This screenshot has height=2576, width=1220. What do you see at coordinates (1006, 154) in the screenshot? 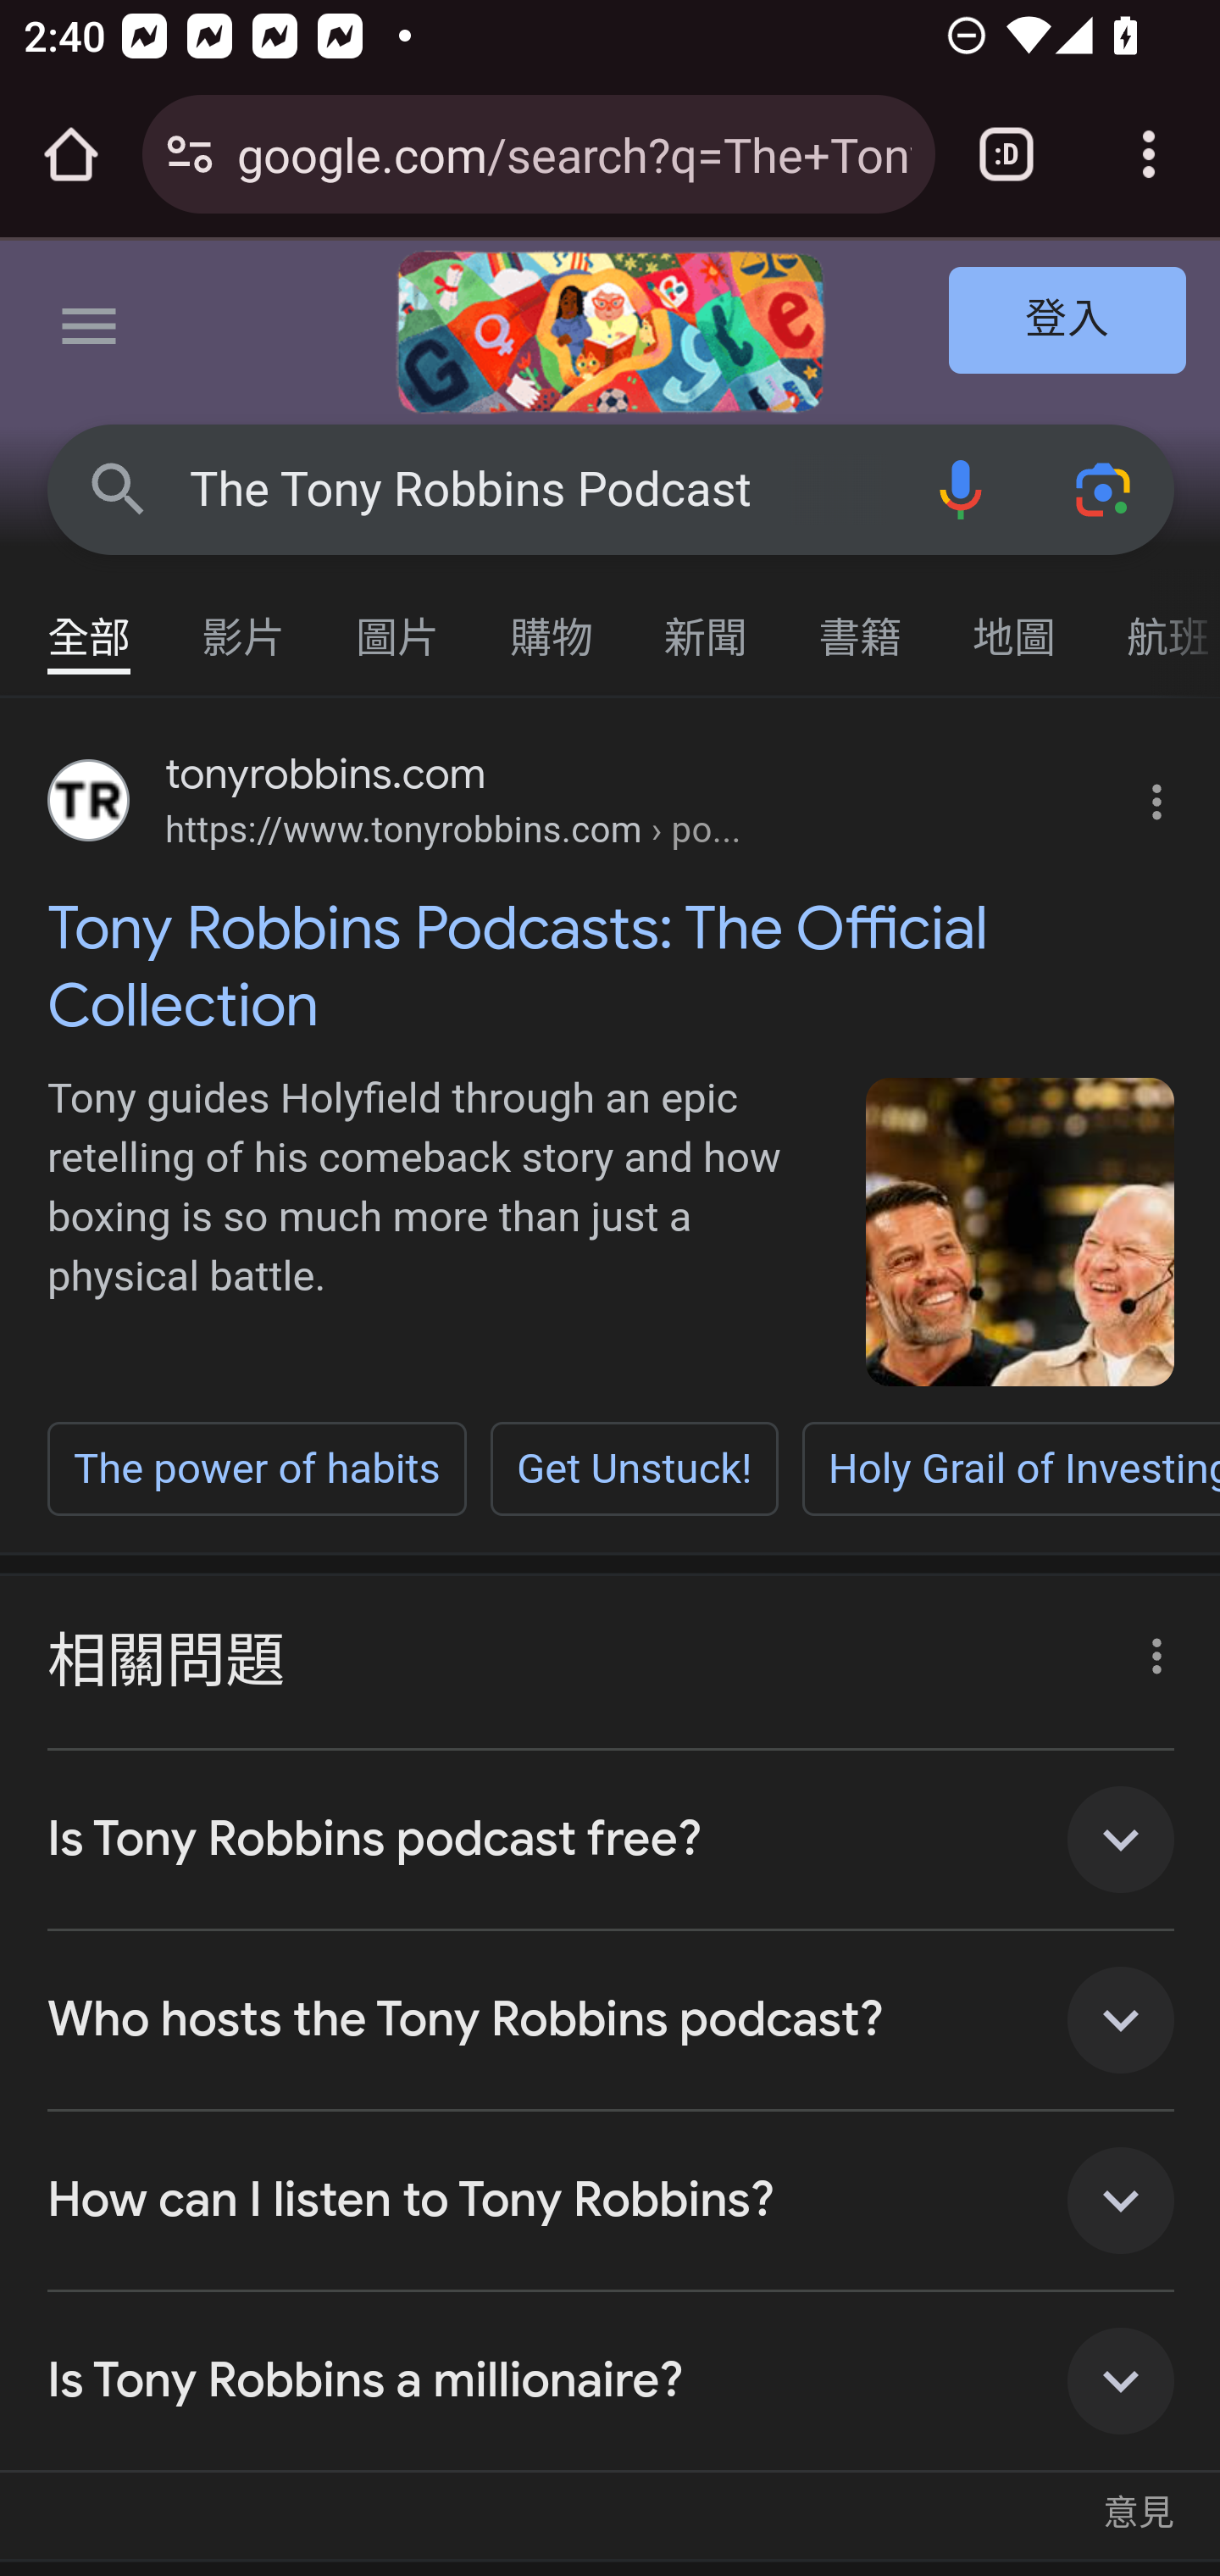
I see `Switch or close tabs` at bounding box center [1006, 154].